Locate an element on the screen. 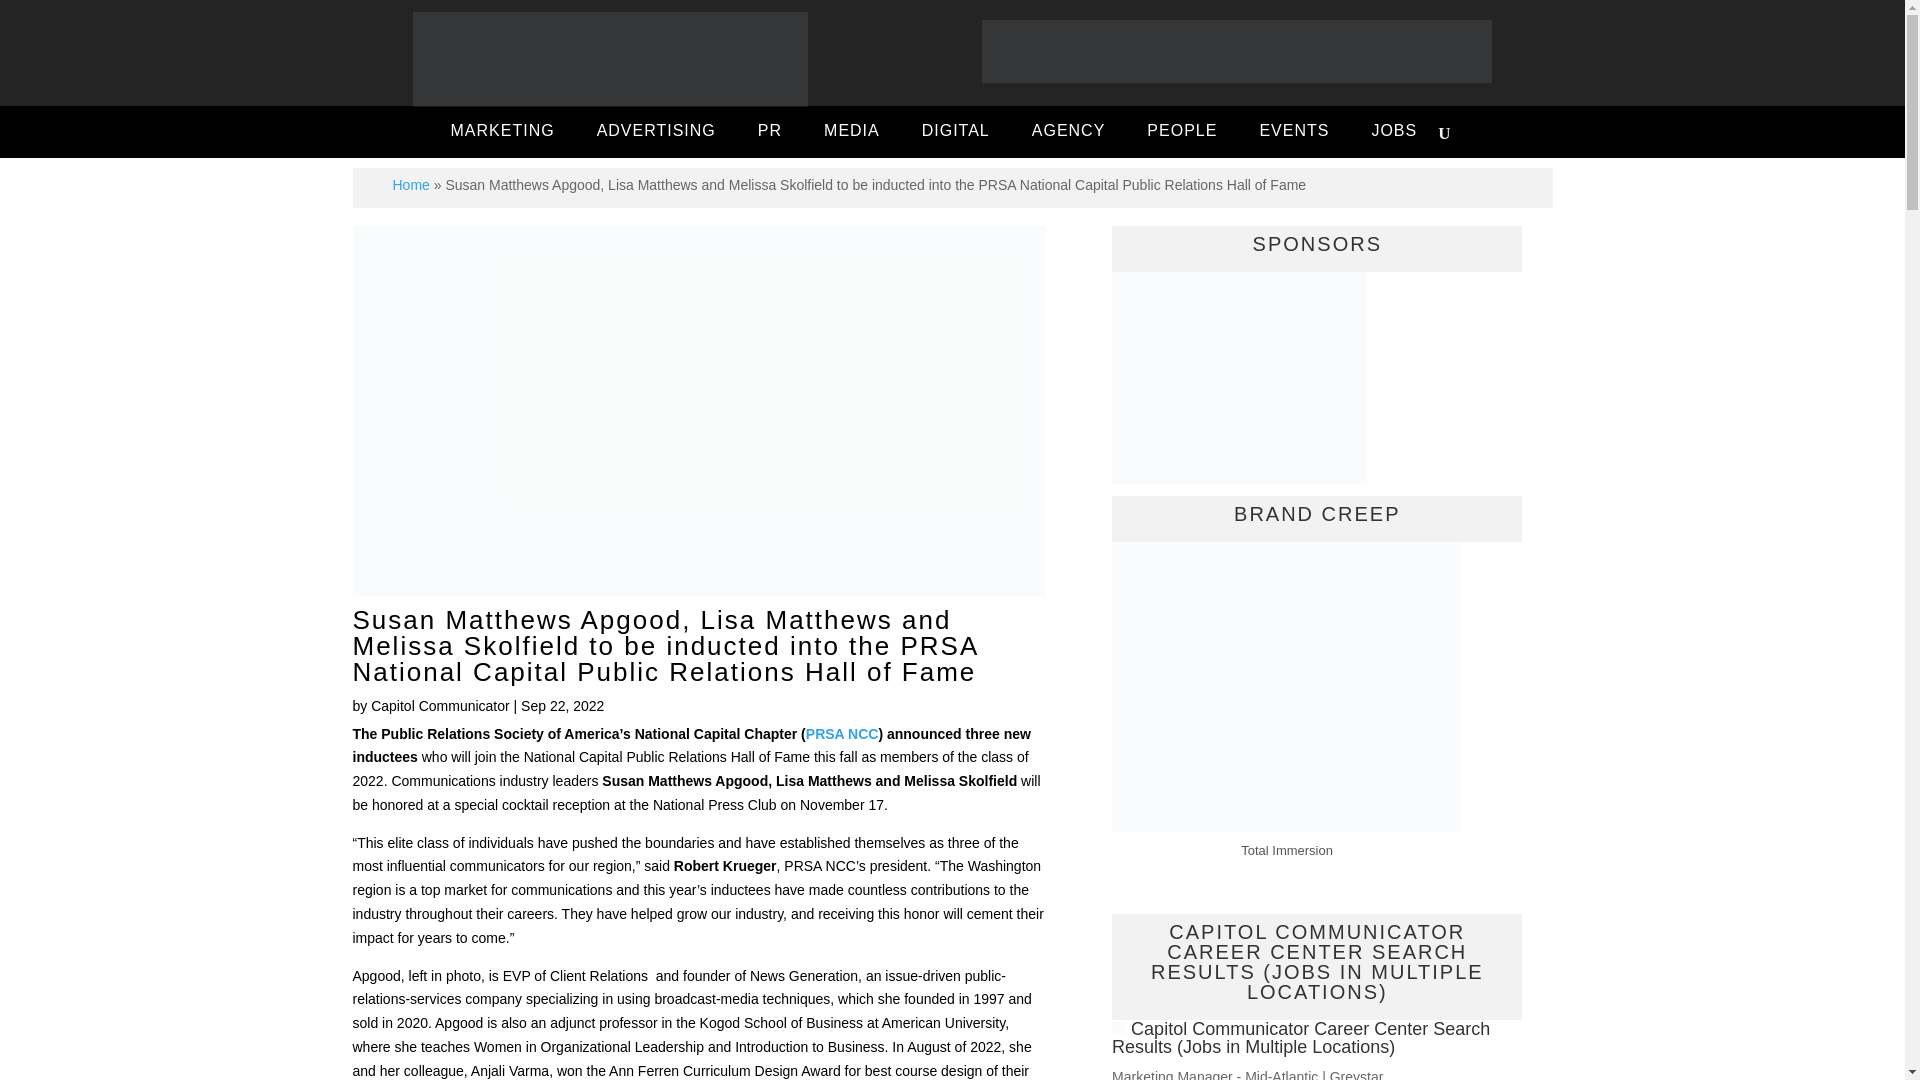 This screenshot has height=1080, width=1920. Williams Whittle is located at coordinates (1239, 378).